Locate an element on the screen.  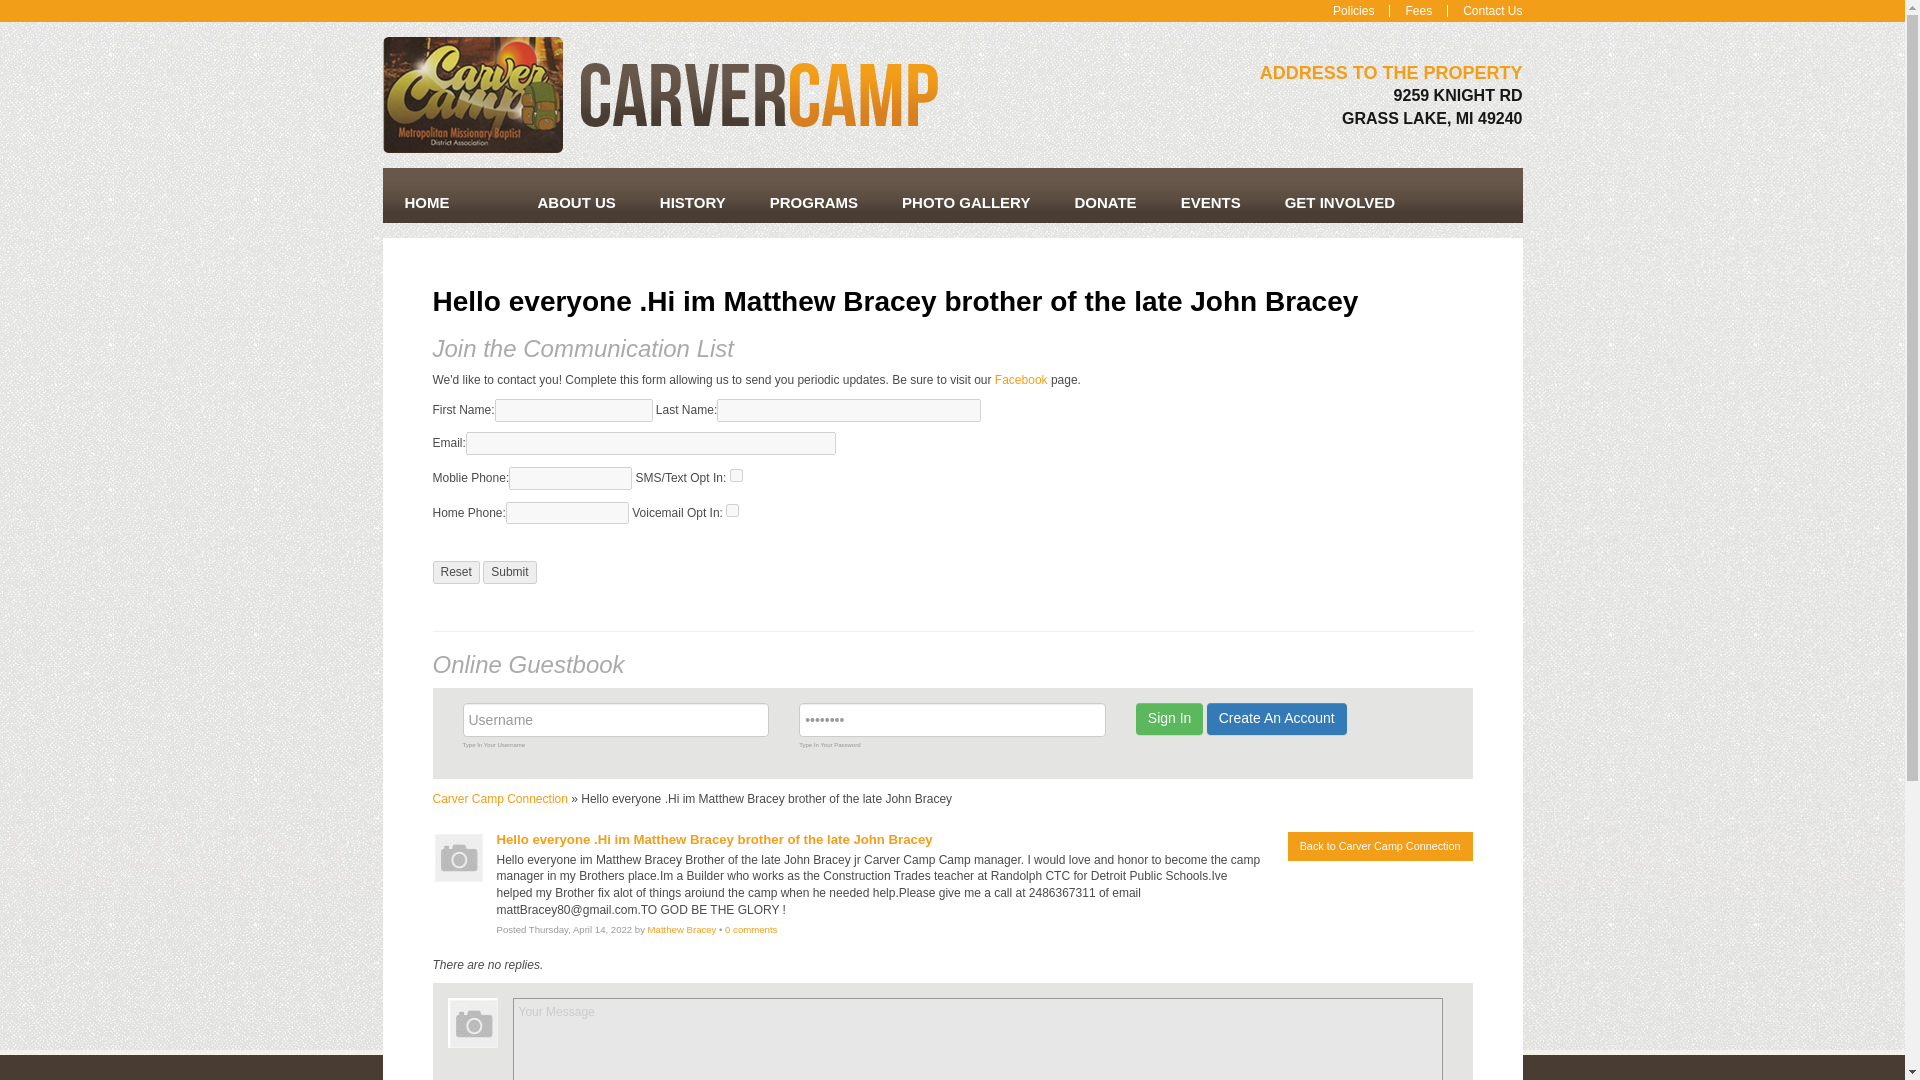
Carver Camp Connection is located at coordinates (499, 798).